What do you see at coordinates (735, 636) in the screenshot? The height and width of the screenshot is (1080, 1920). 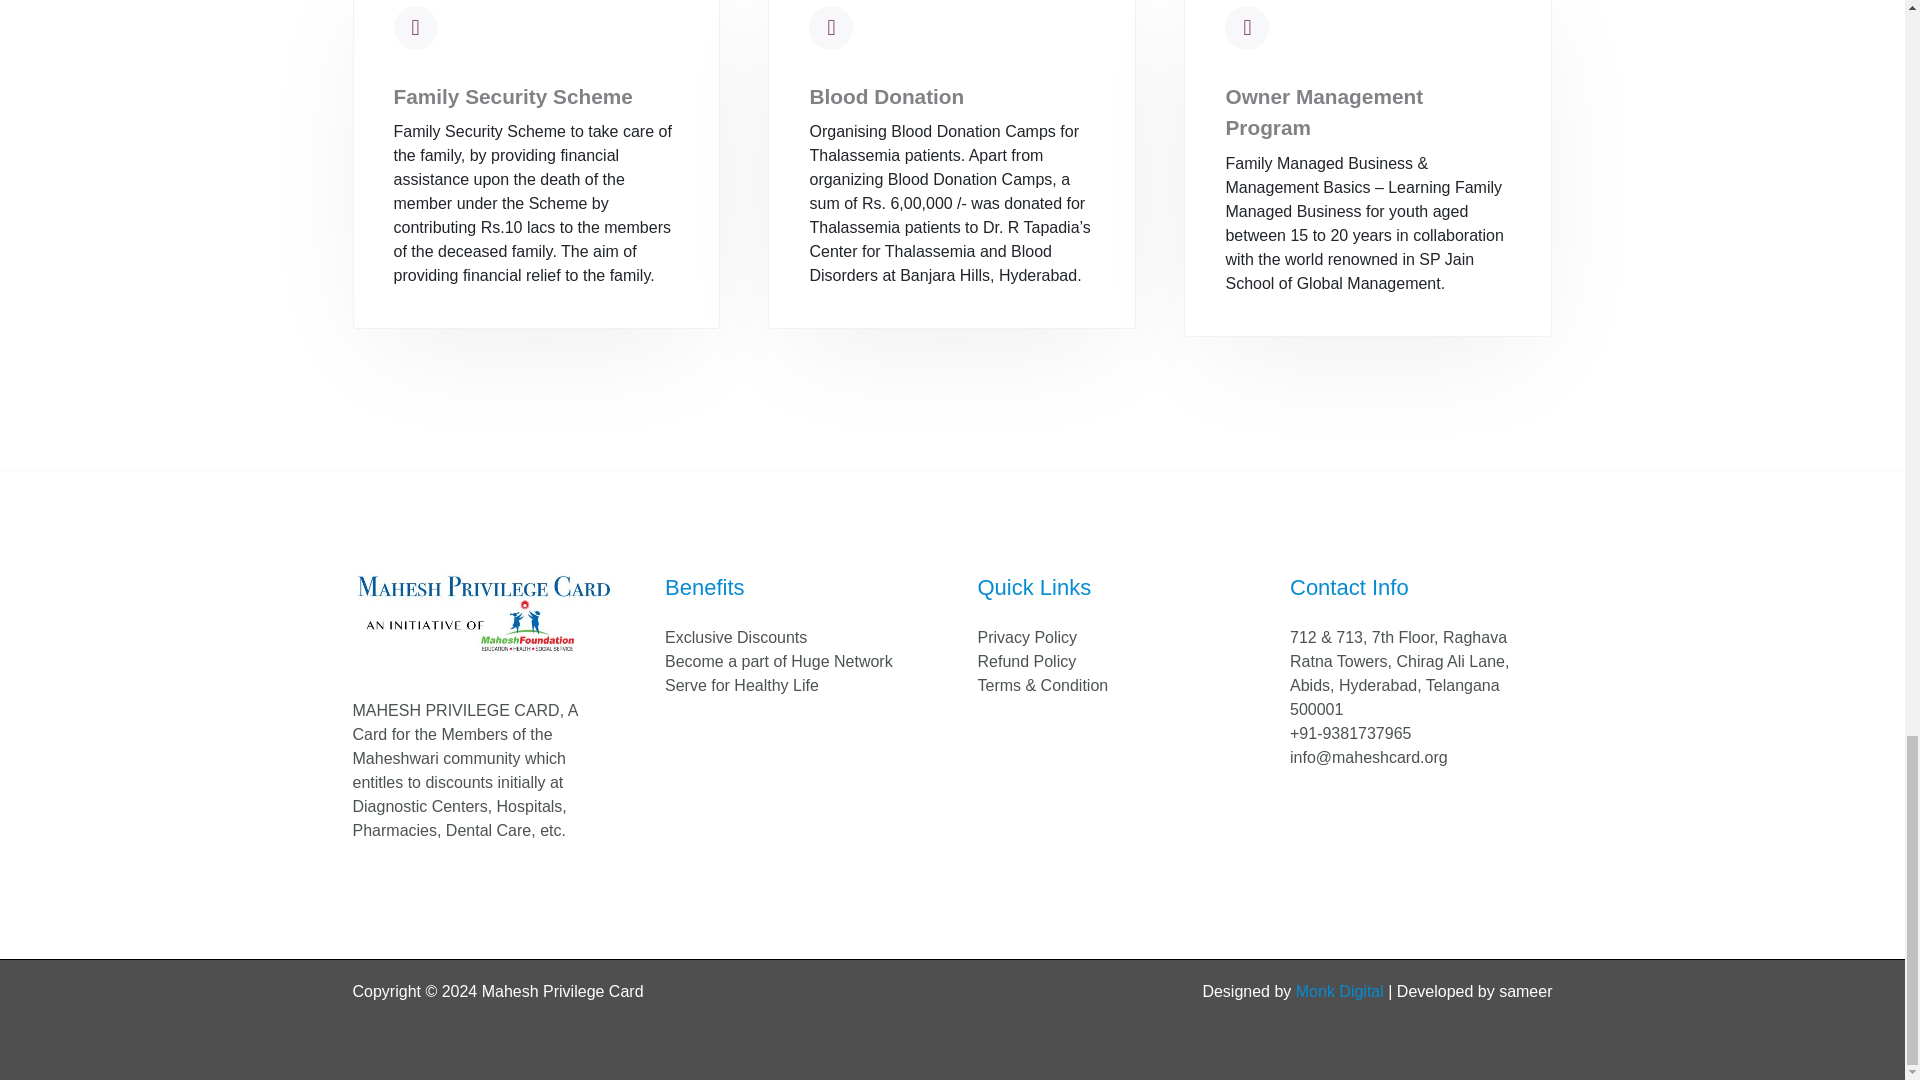 I see `Exclusive Discounts` at bounding box center [735, 636].